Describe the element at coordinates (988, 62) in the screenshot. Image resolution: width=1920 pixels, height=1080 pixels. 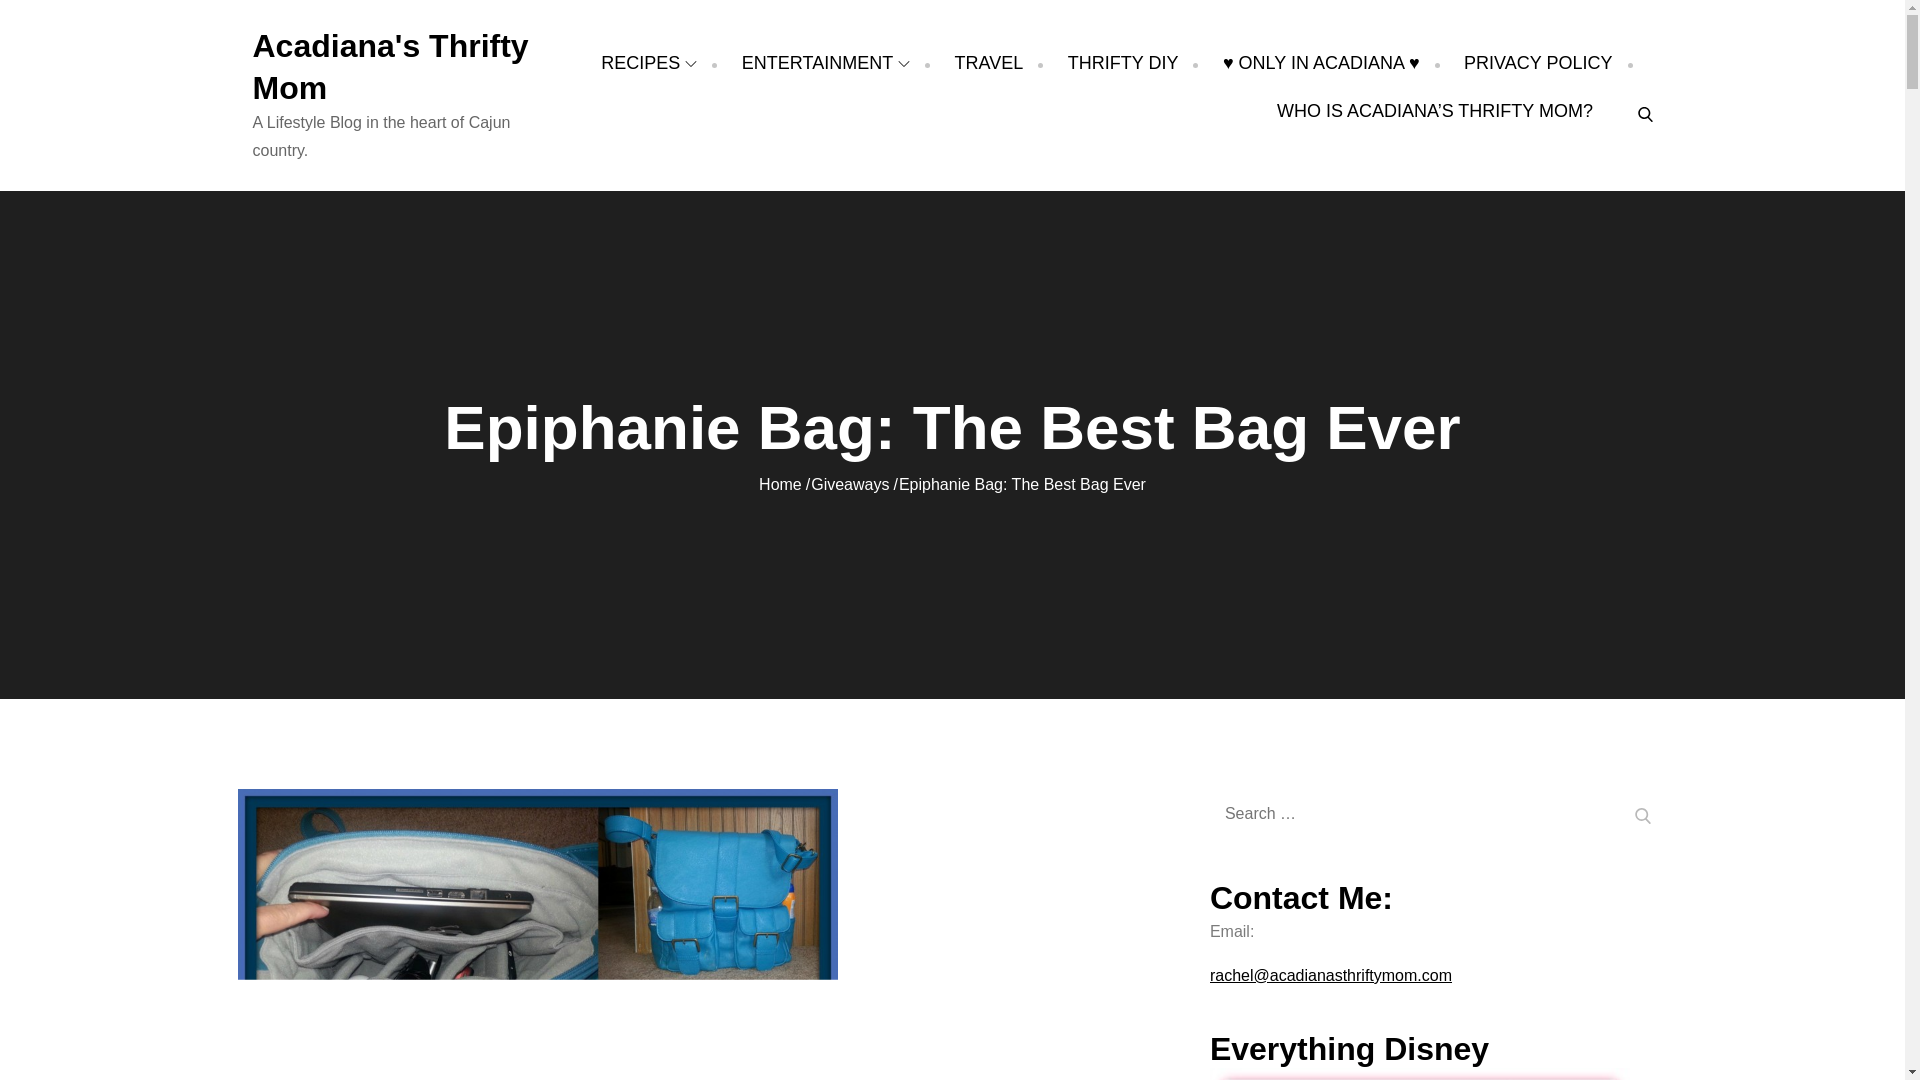
I see `TRAVEL` at that location.